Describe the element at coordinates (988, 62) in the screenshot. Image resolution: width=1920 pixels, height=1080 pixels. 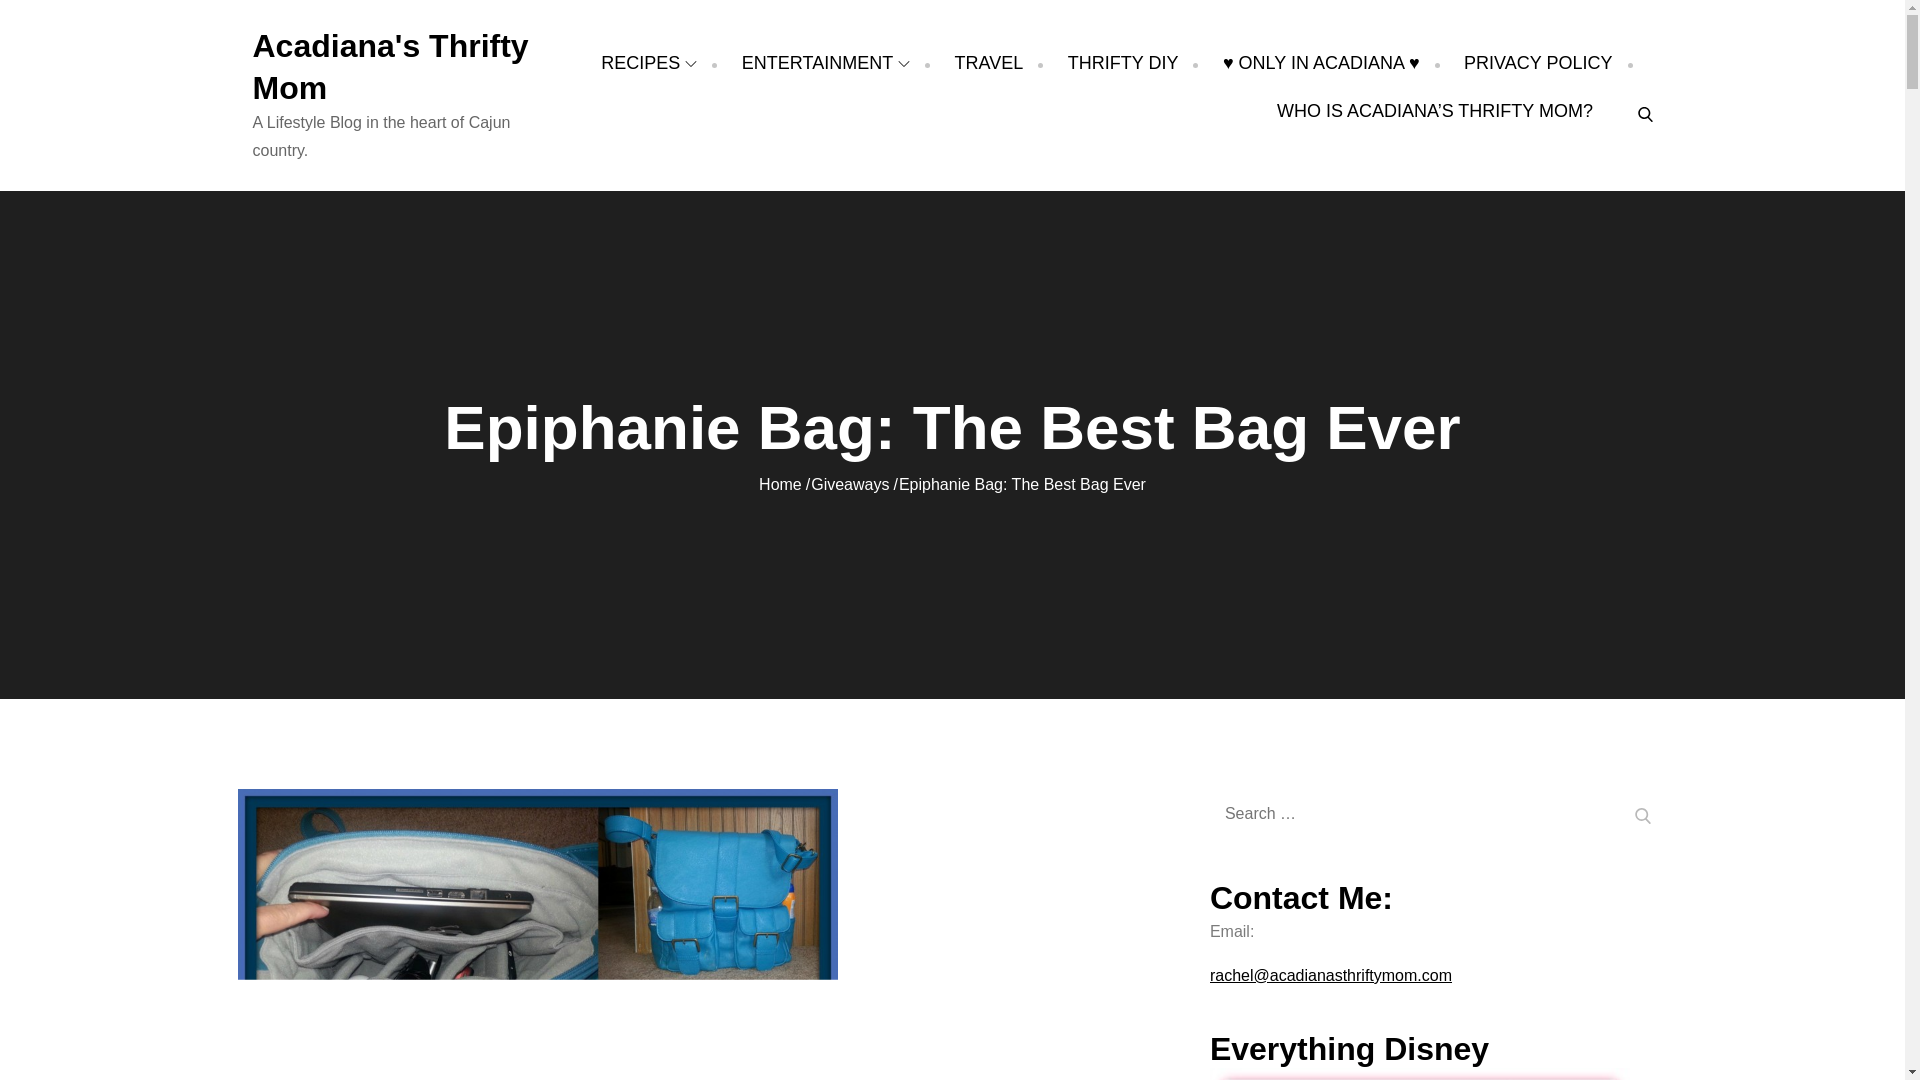
I see `TRAVEL` at that location.